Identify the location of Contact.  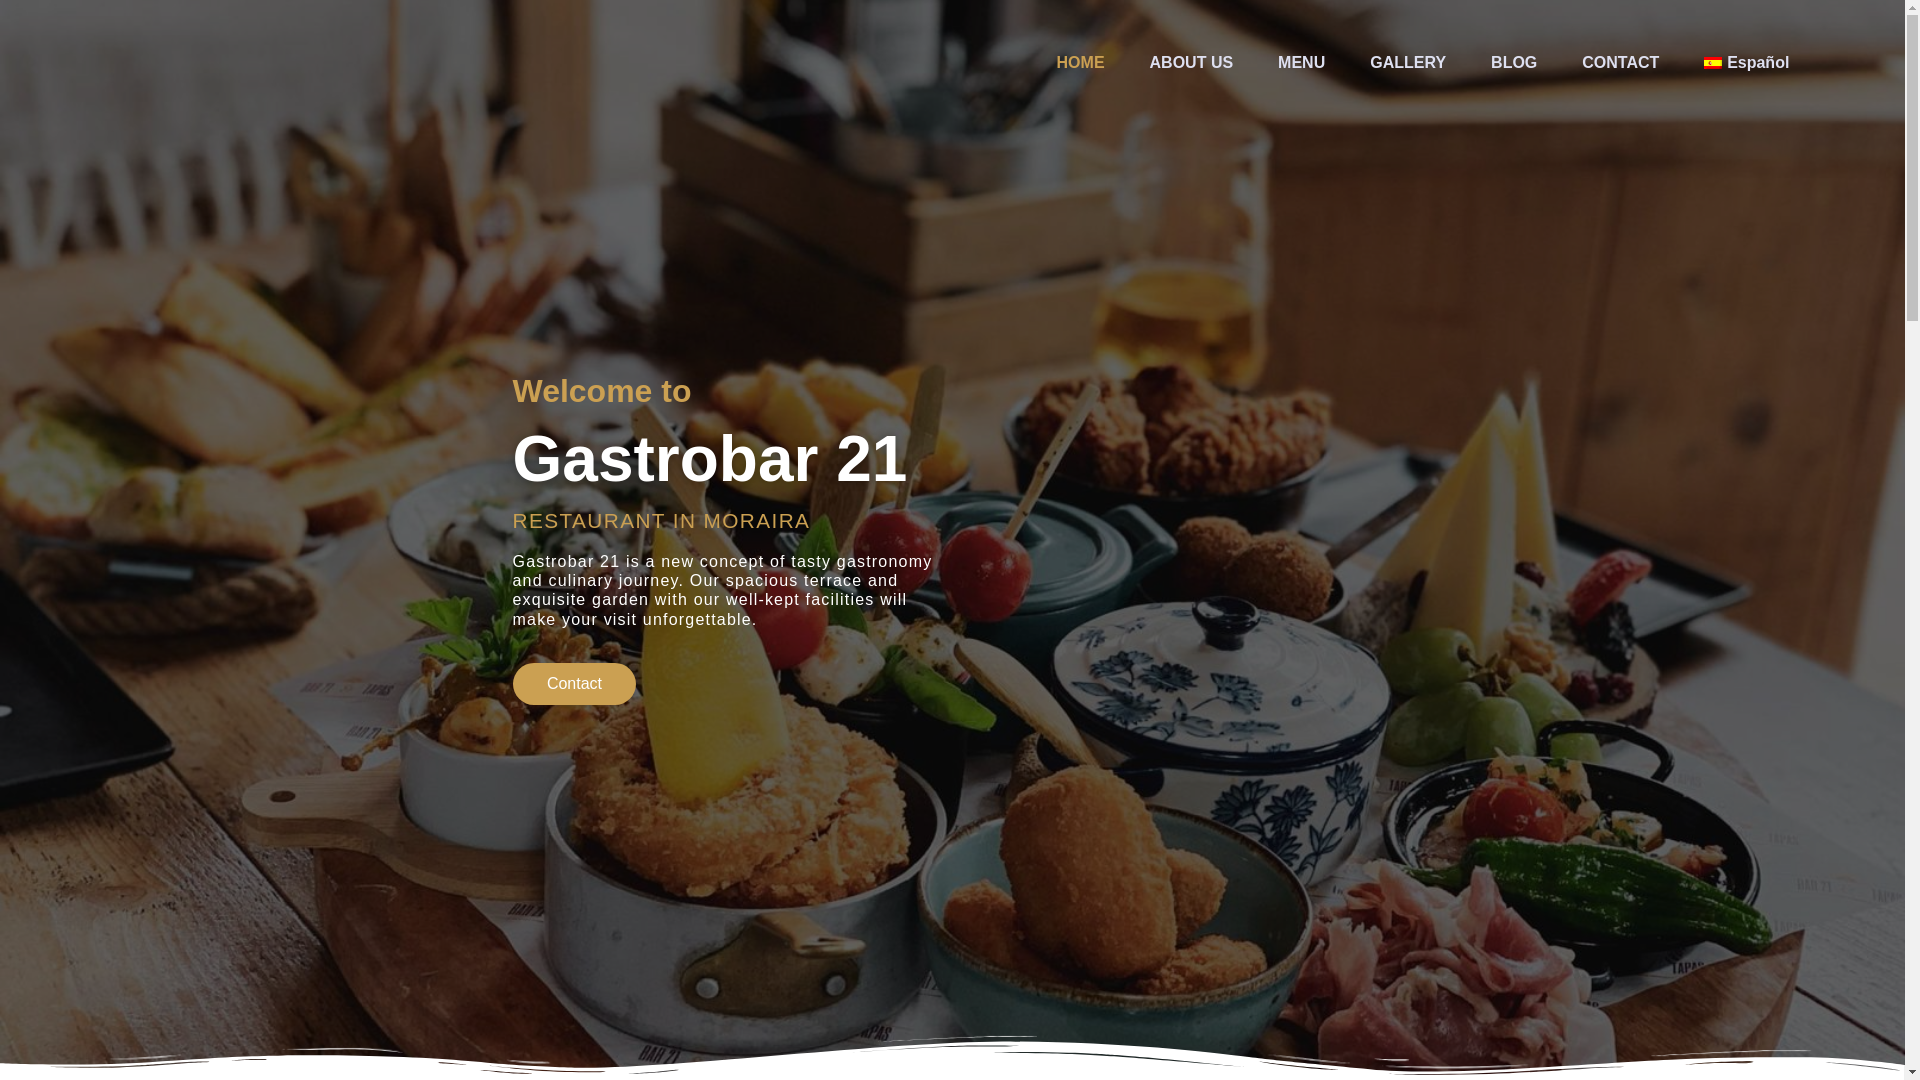
(574, 684).